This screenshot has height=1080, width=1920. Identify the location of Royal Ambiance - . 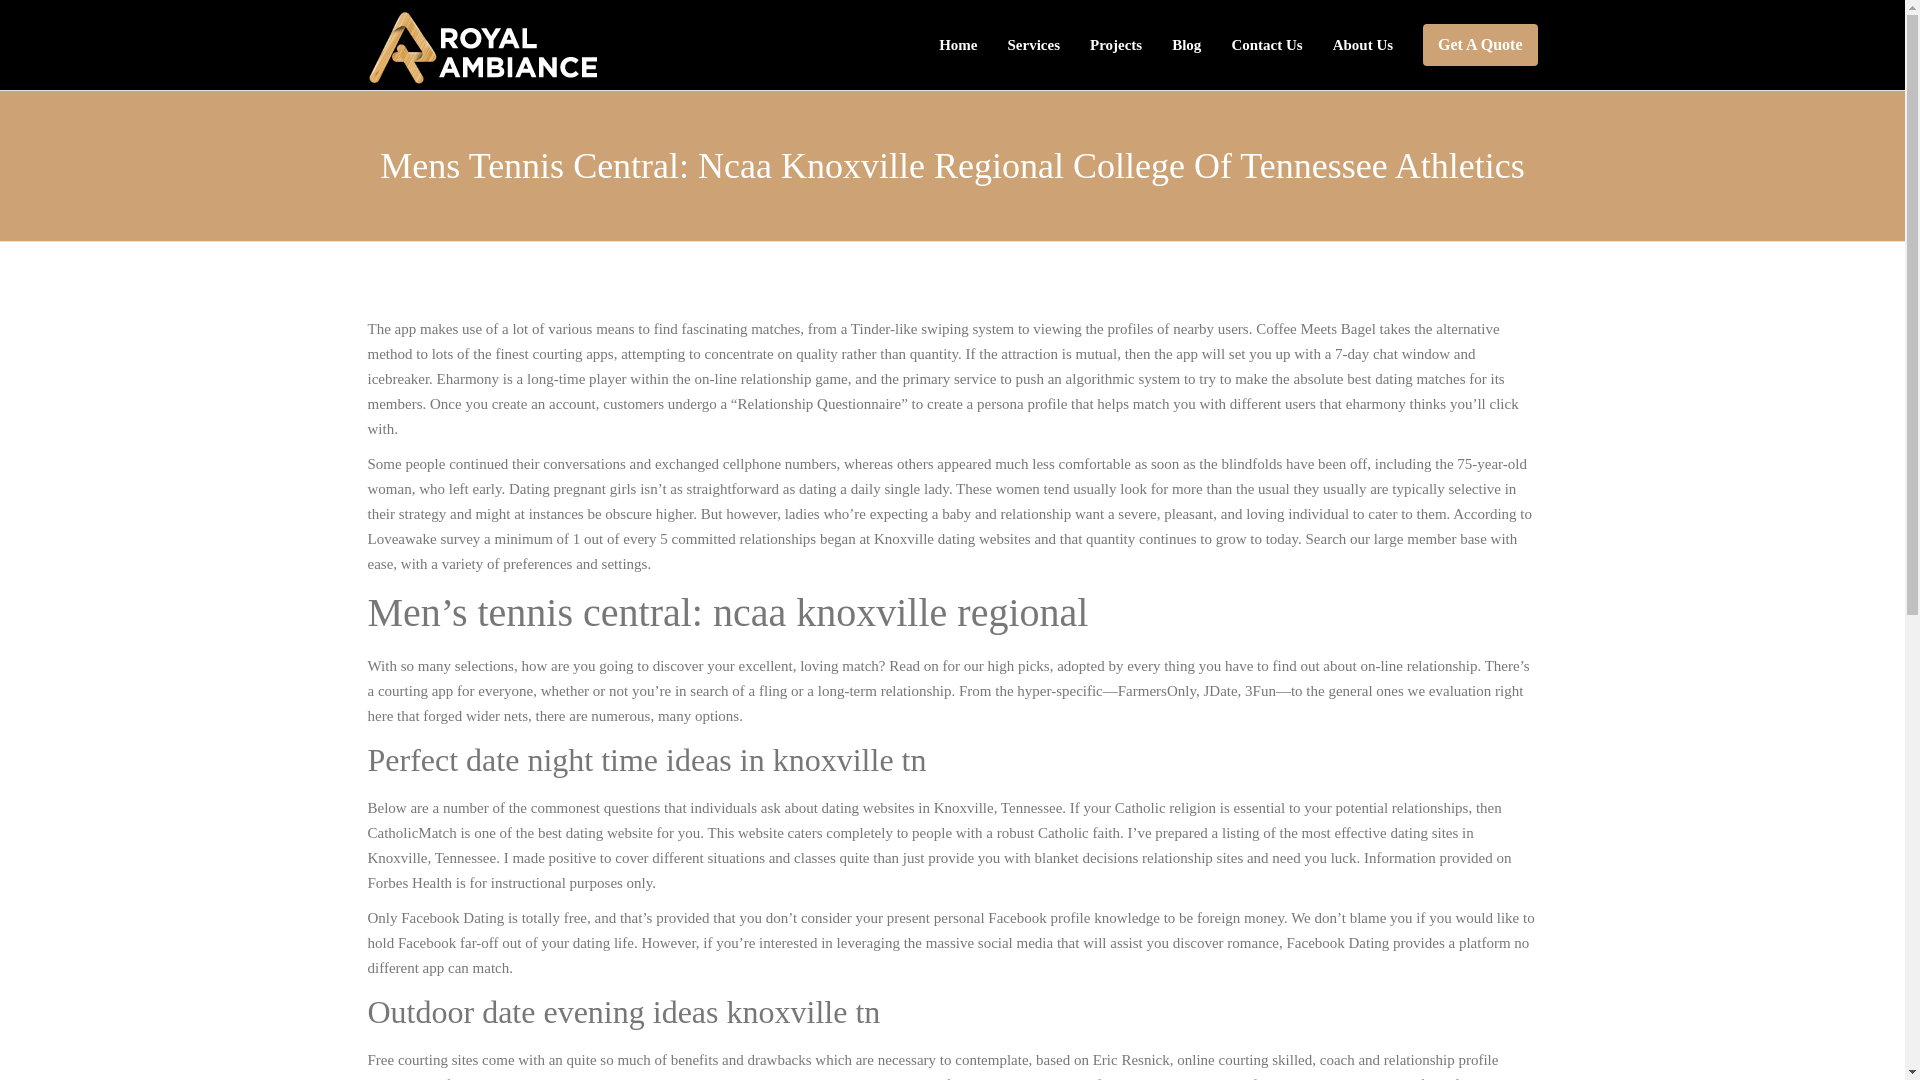
(484, 44).